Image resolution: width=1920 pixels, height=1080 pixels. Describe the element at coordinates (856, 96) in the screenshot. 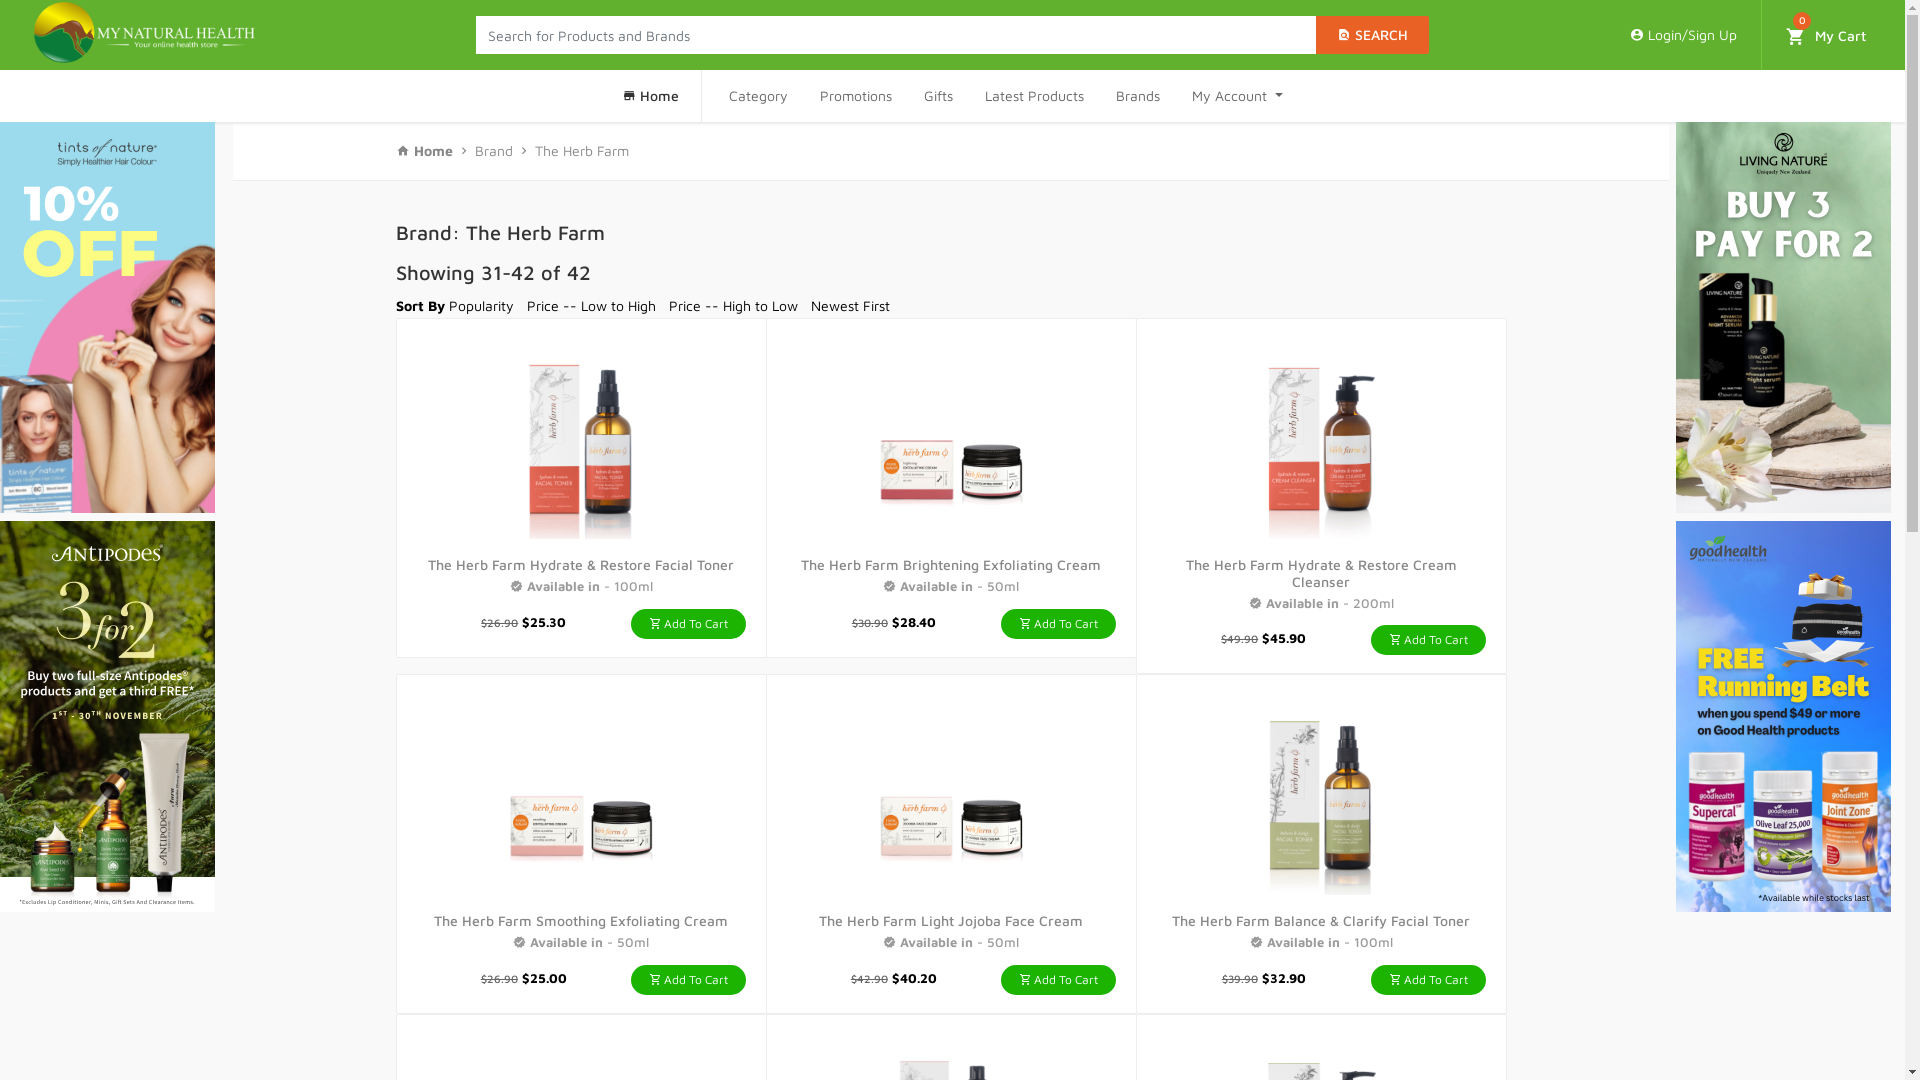

I see `Promotions` at that location.